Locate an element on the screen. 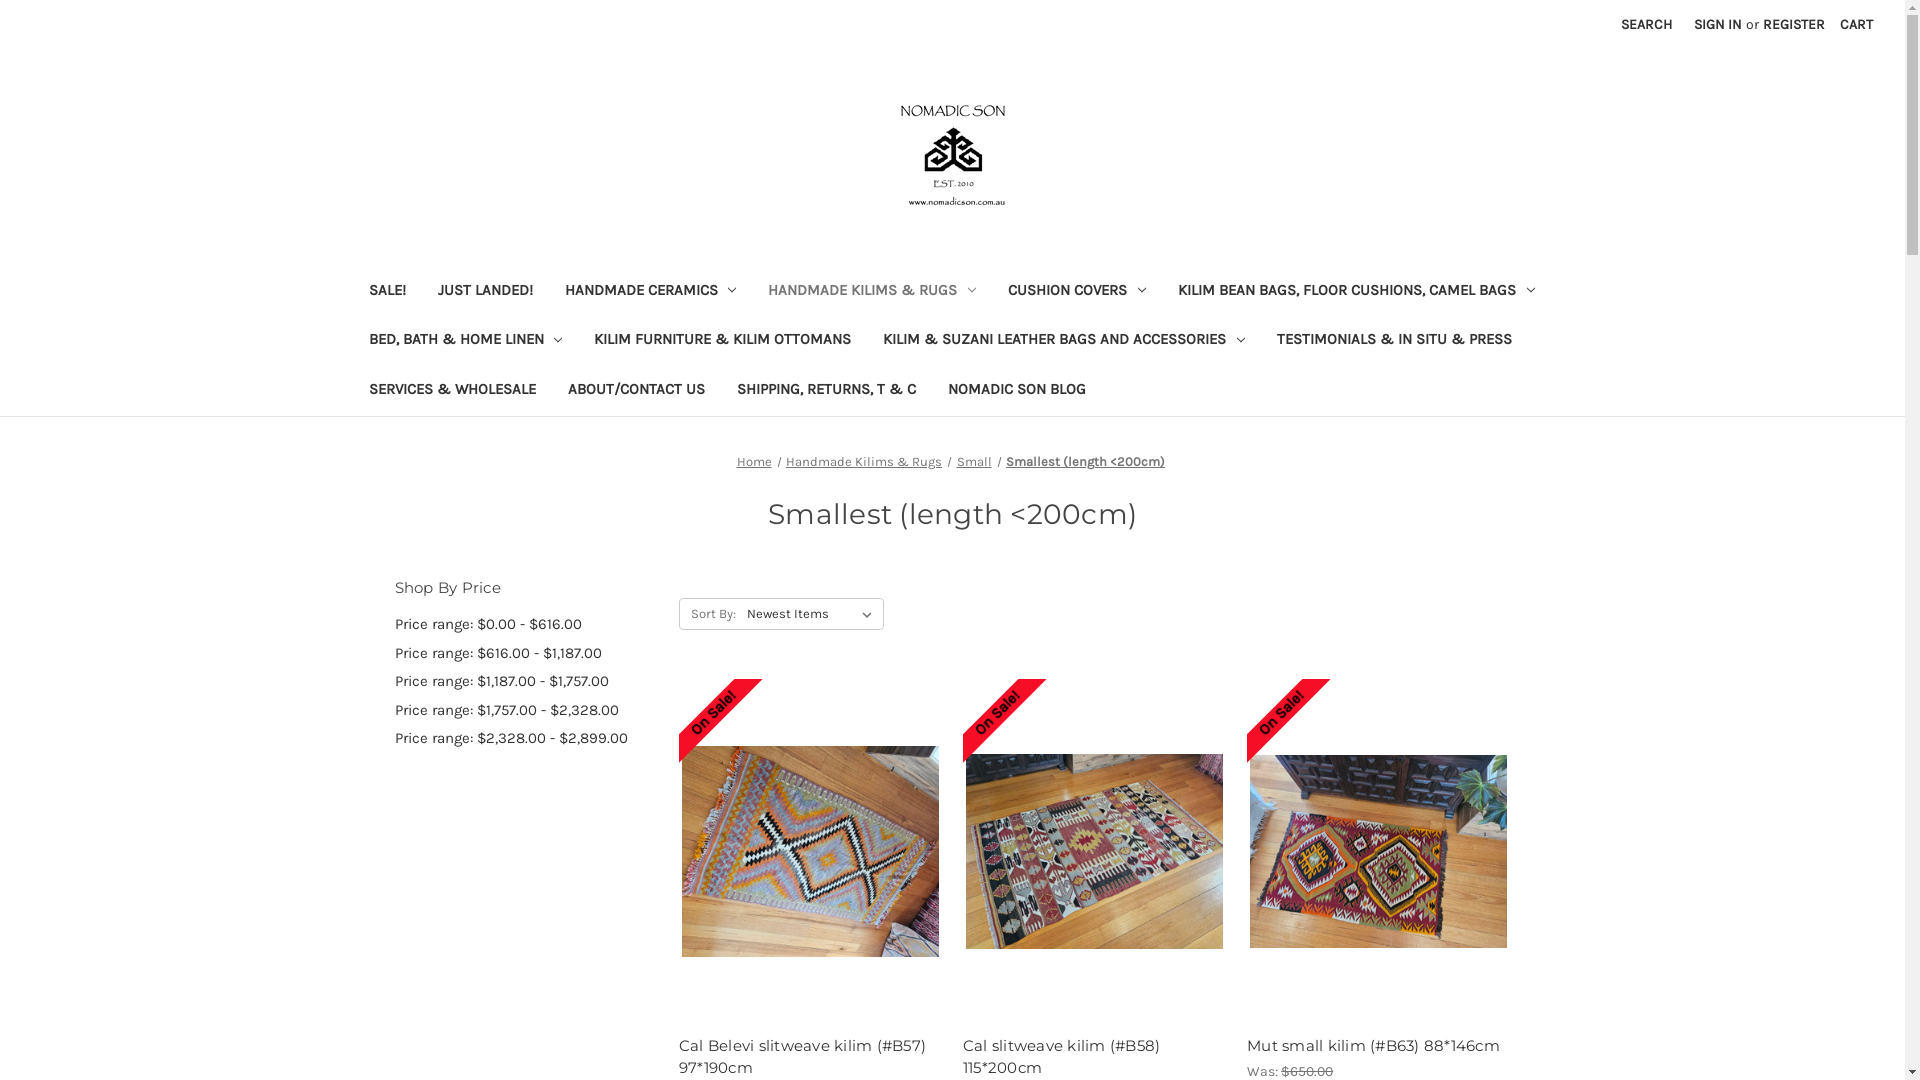 The height and width of the screenshot is (1080, 1920). TESTIMONIALS & IN SITU & PRESS is located at coordinates (1394, 342).